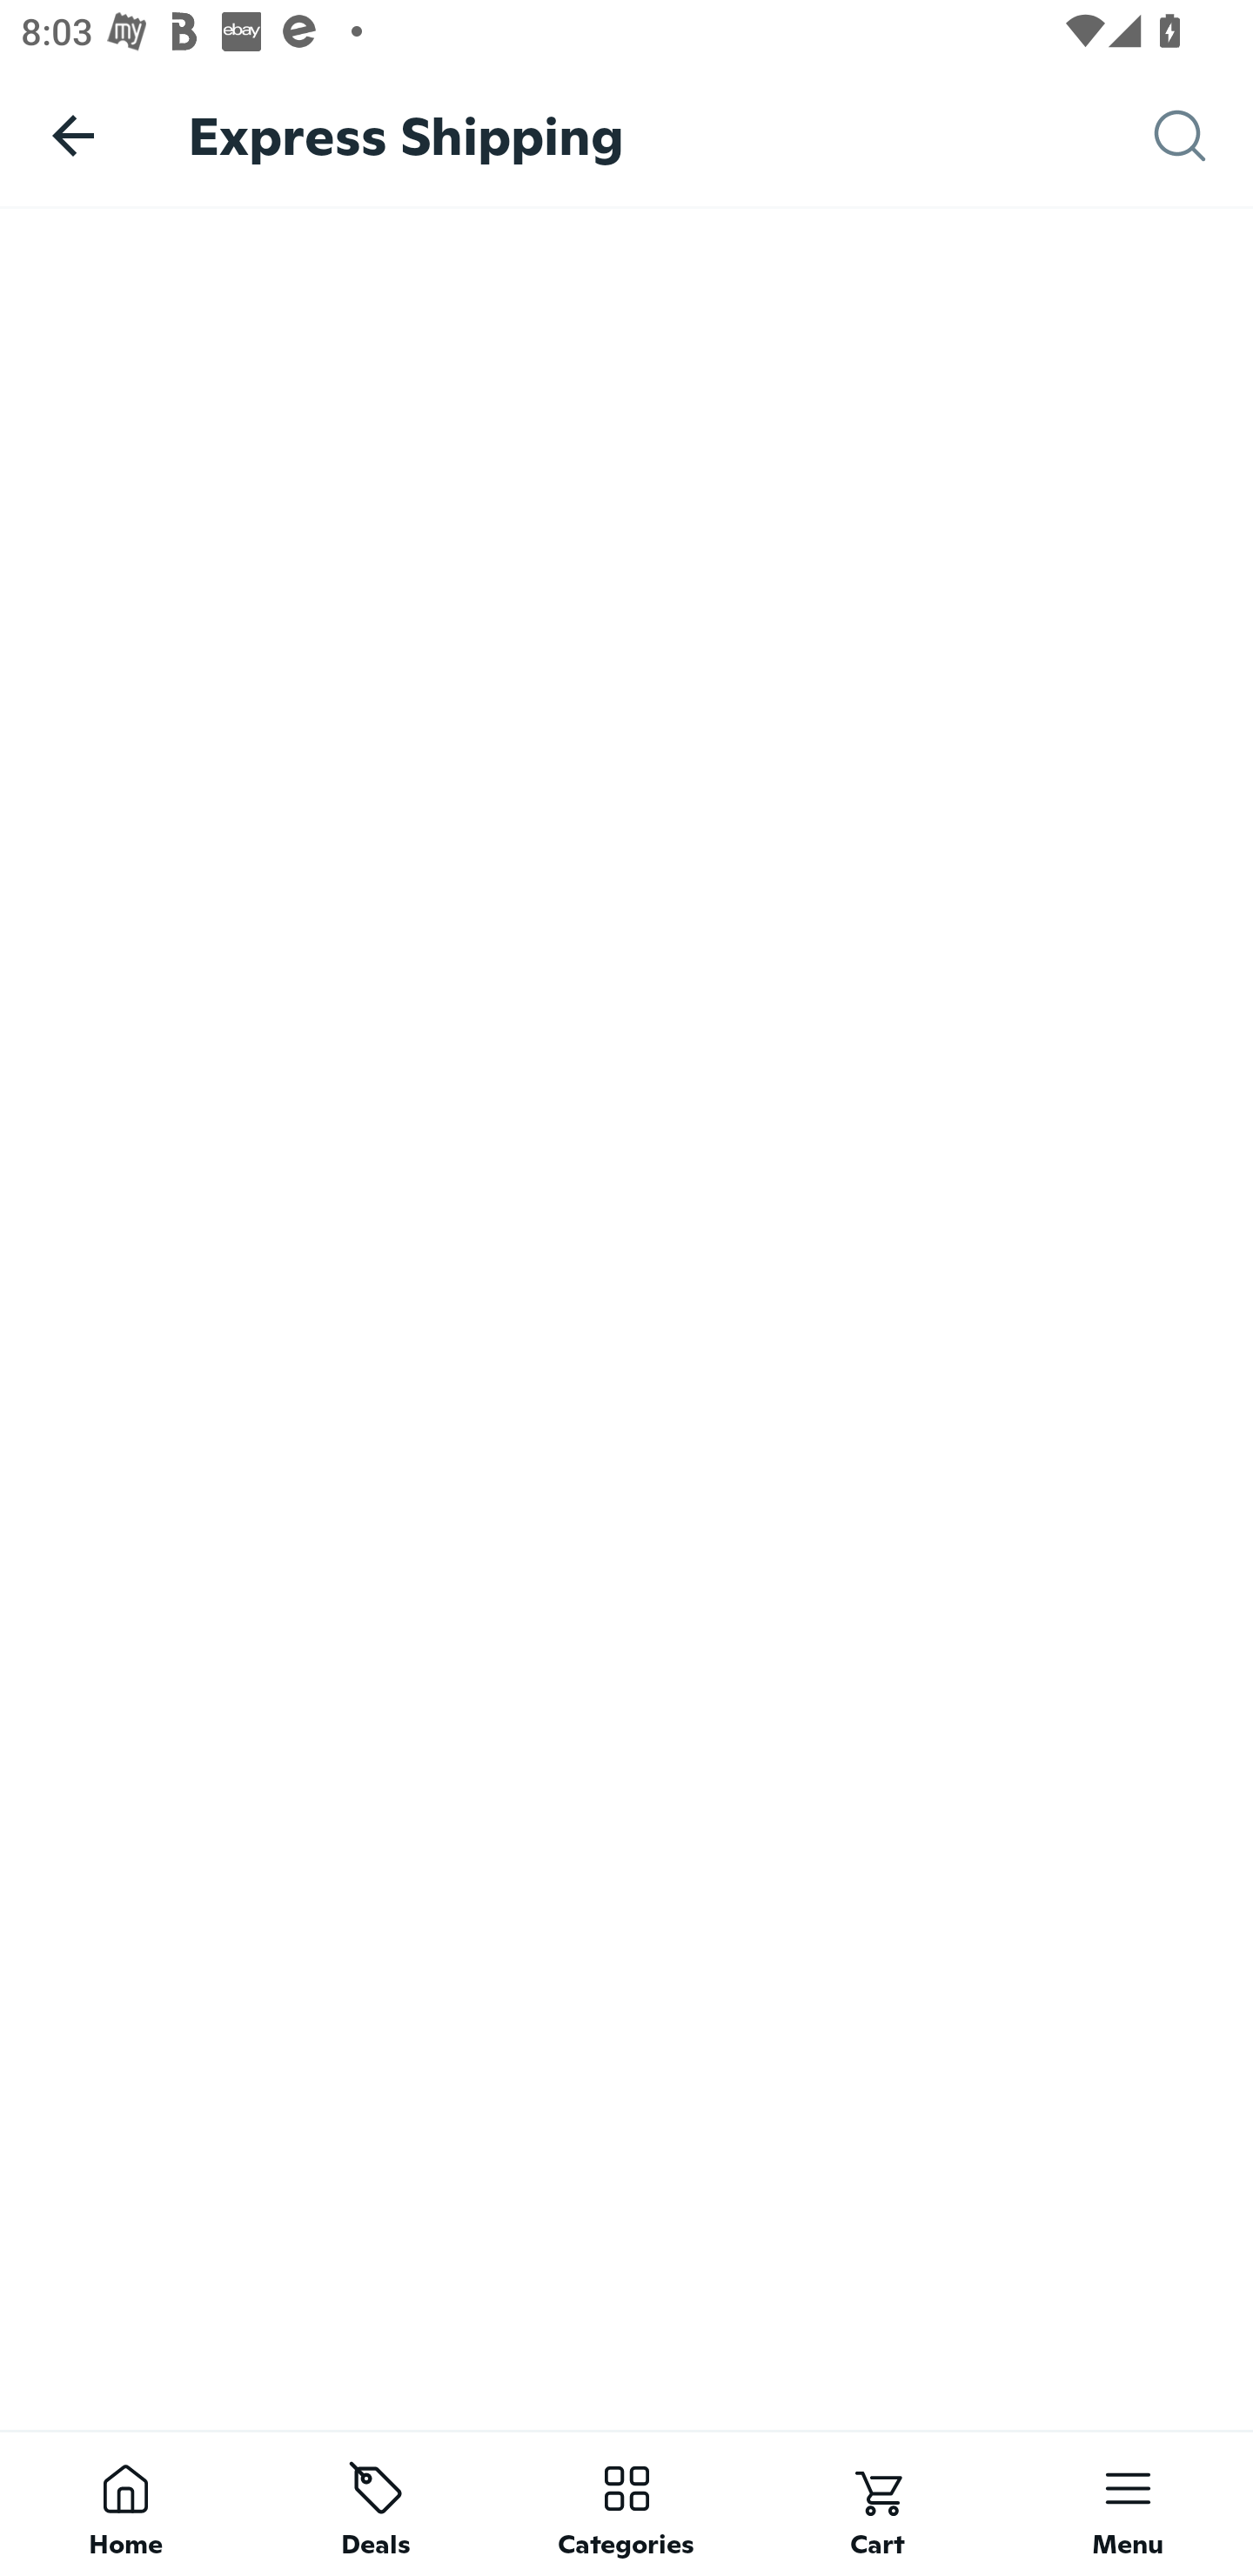 The height and width of the screenshot is (2576, 1253). Describe the element at coordinates (125, 2503) in the screenshot. I see `Home` at that location.